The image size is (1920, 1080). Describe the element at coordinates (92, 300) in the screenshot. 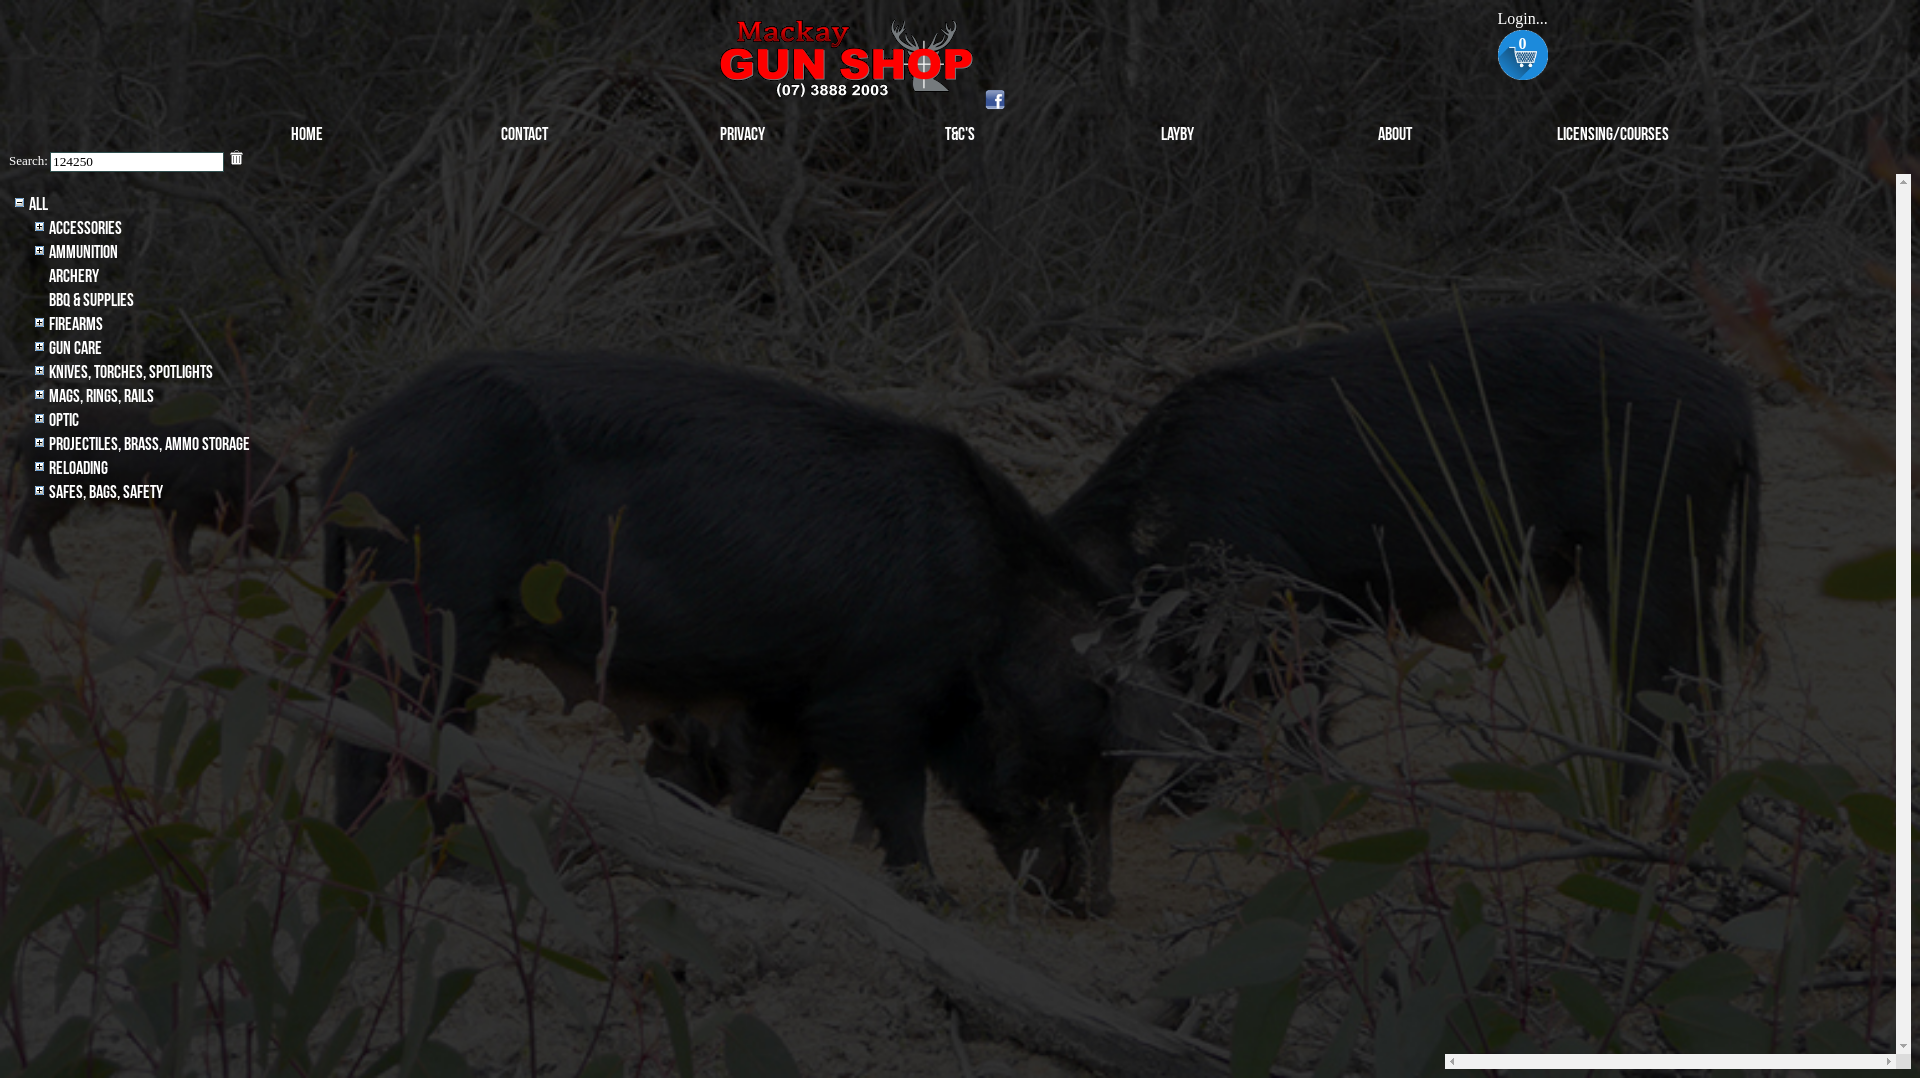

I see `BBQ & SUPPLIES` at that location.